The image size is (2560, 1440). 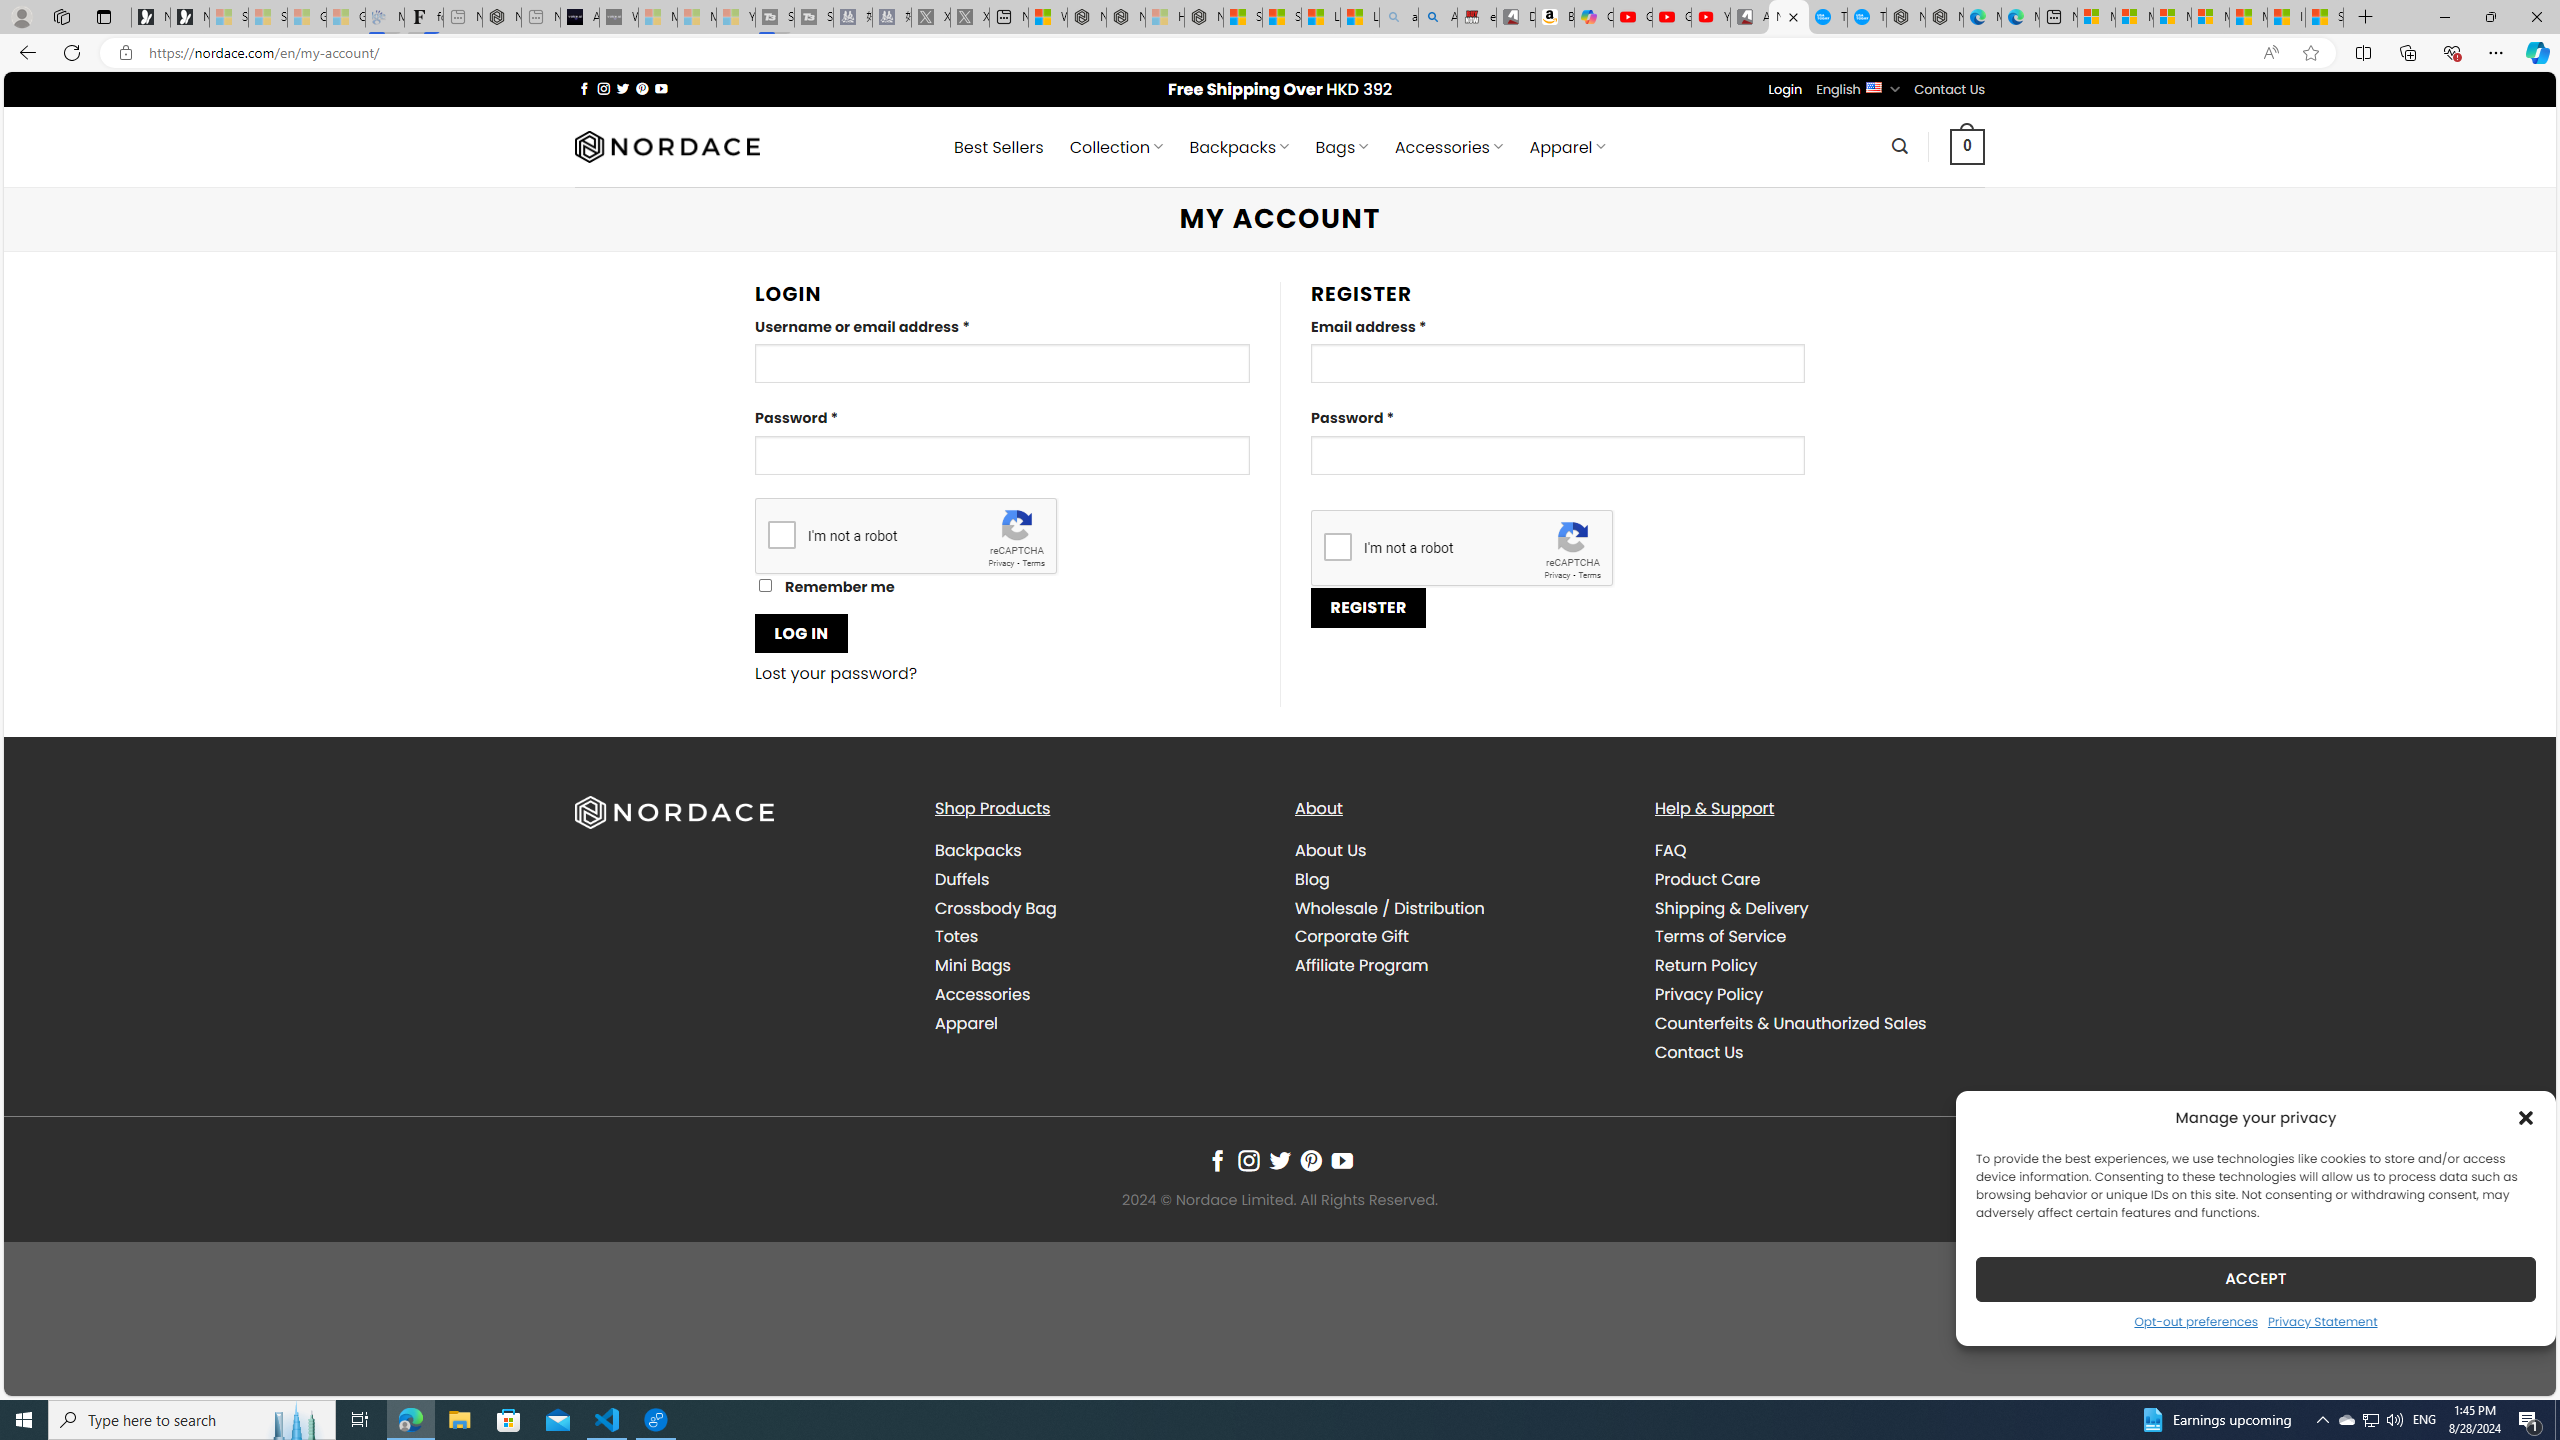 I want to click on Terms of Service, so click(x=1818, y=937).